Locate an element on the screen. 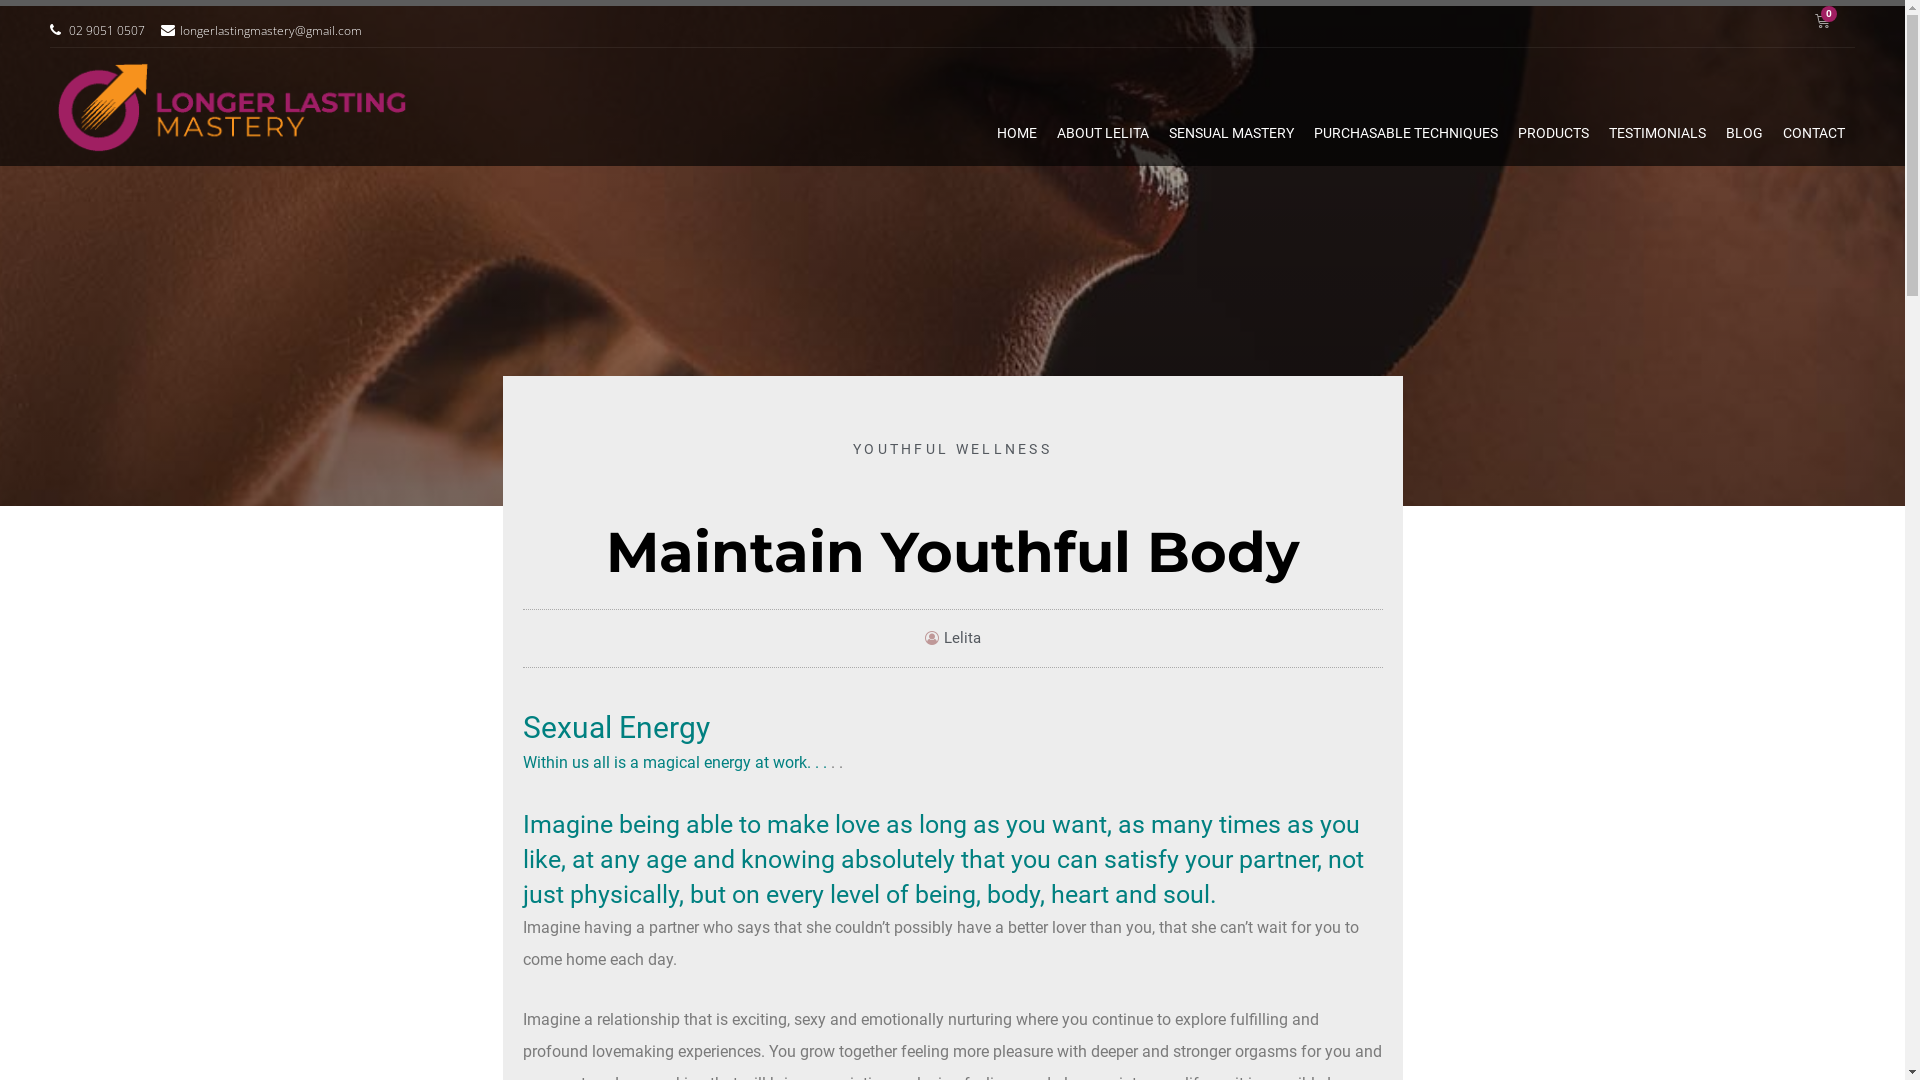  Lelita is located at coordinates (952, 639).